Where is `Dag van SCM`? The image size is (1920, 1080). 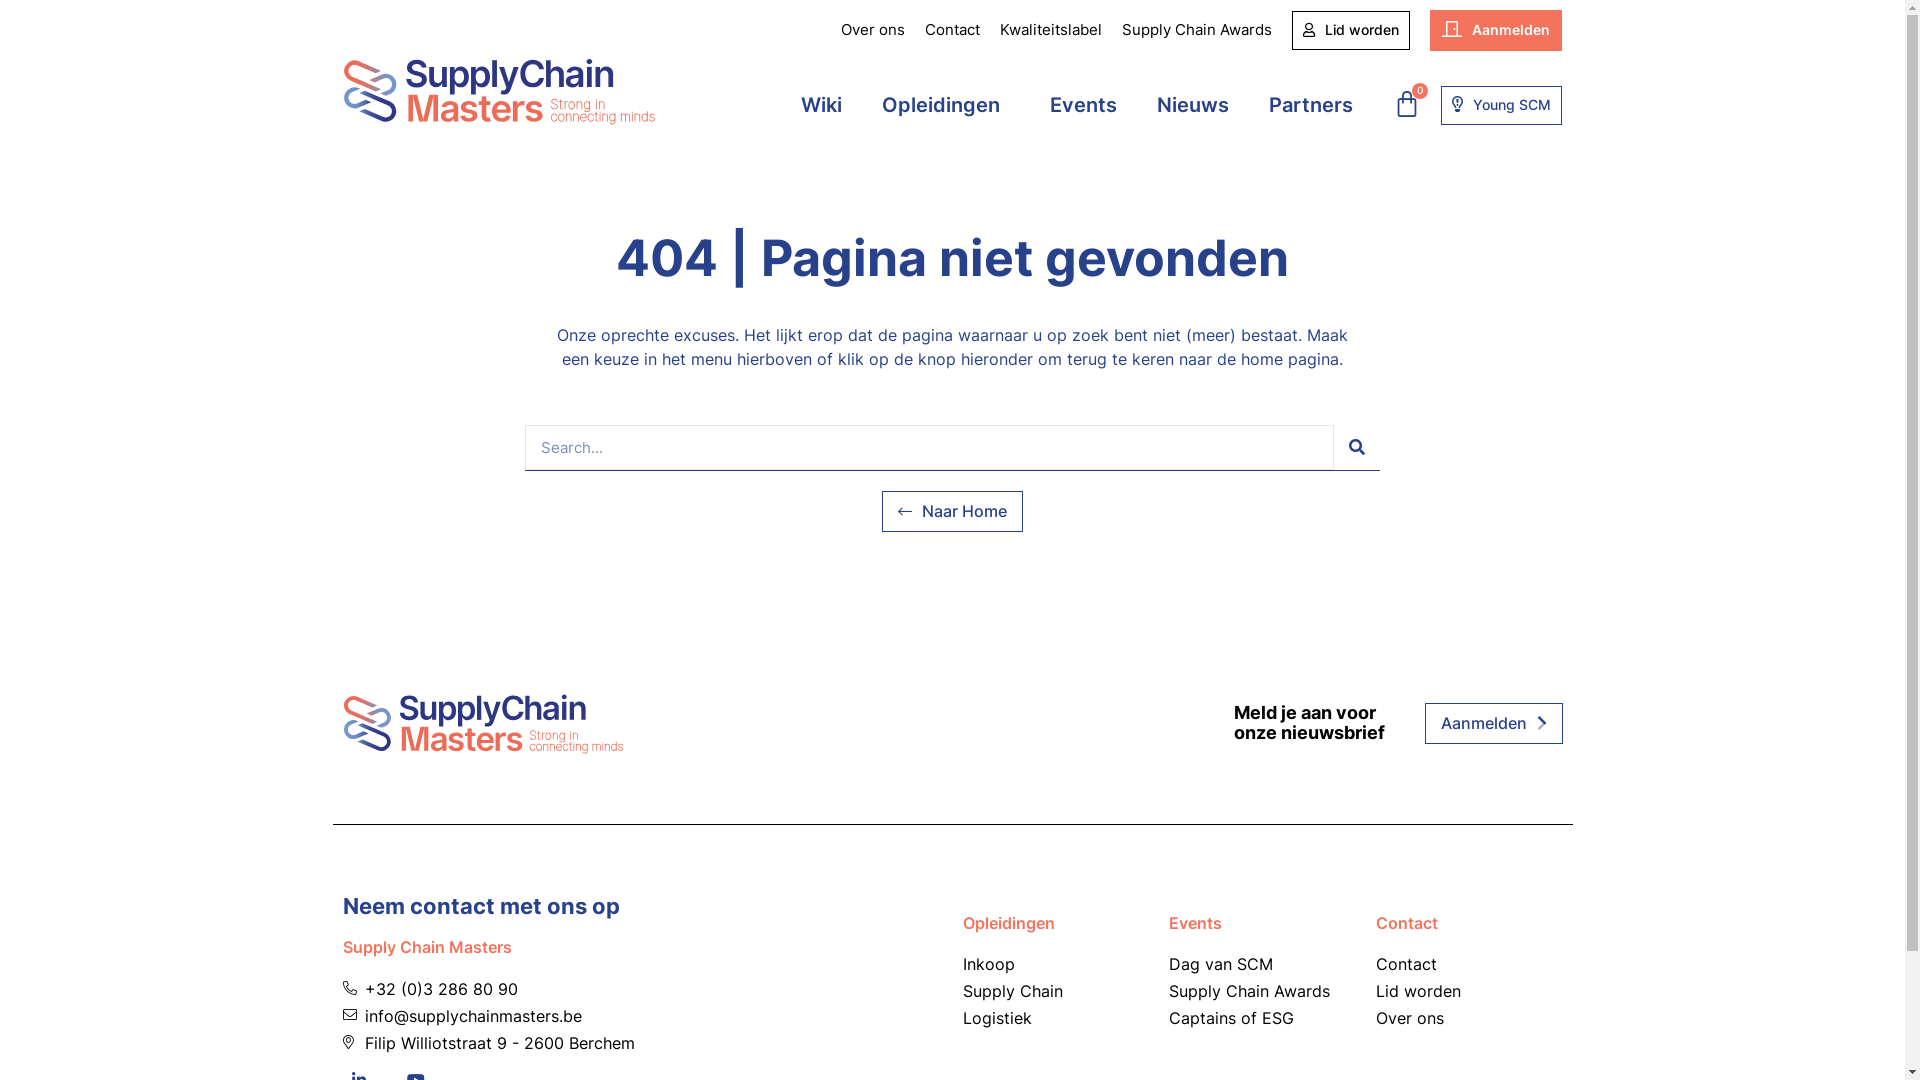
Dag van SCM is located at coordinates (1262, 964).